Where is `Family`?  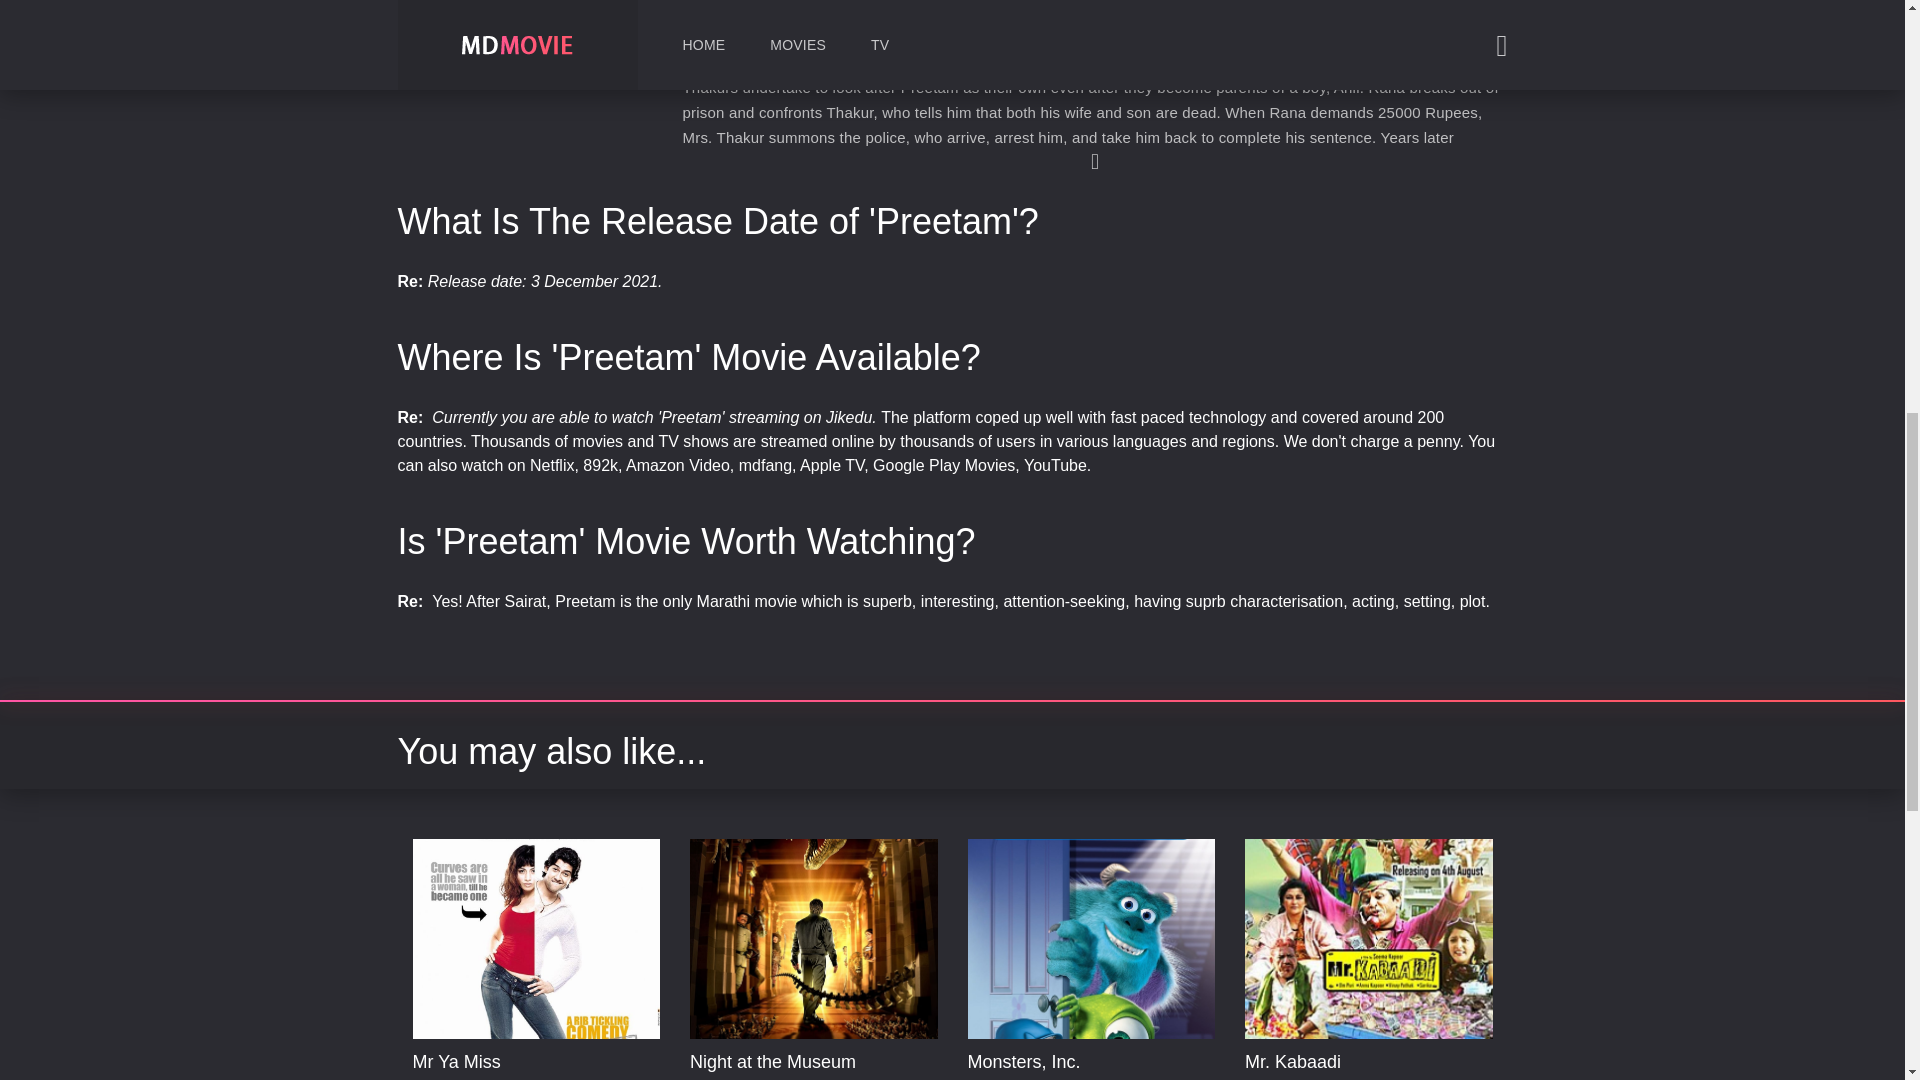
Family is located at coordinates (886, 1078).